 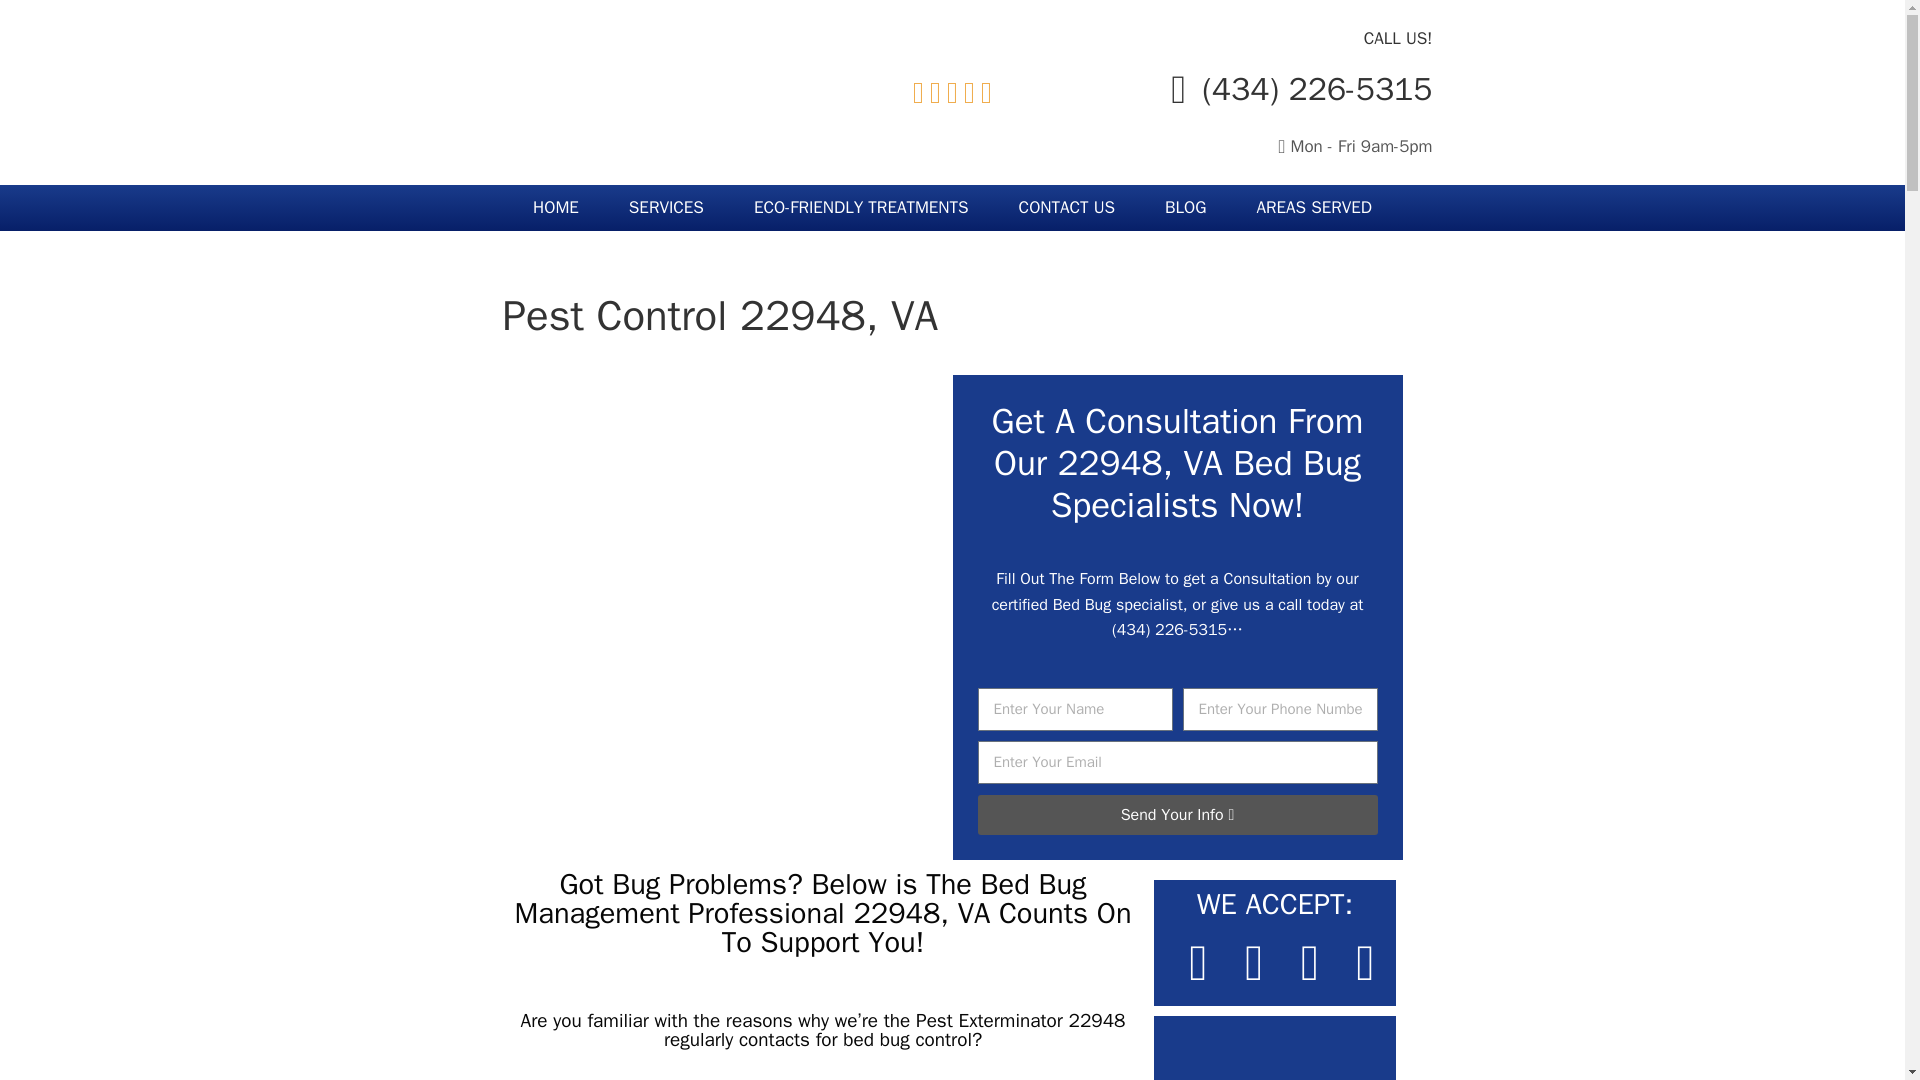 What do you see at coordinates (556, 208) in the screenshot?
I see `HOME` at bounding box center [556, 208].